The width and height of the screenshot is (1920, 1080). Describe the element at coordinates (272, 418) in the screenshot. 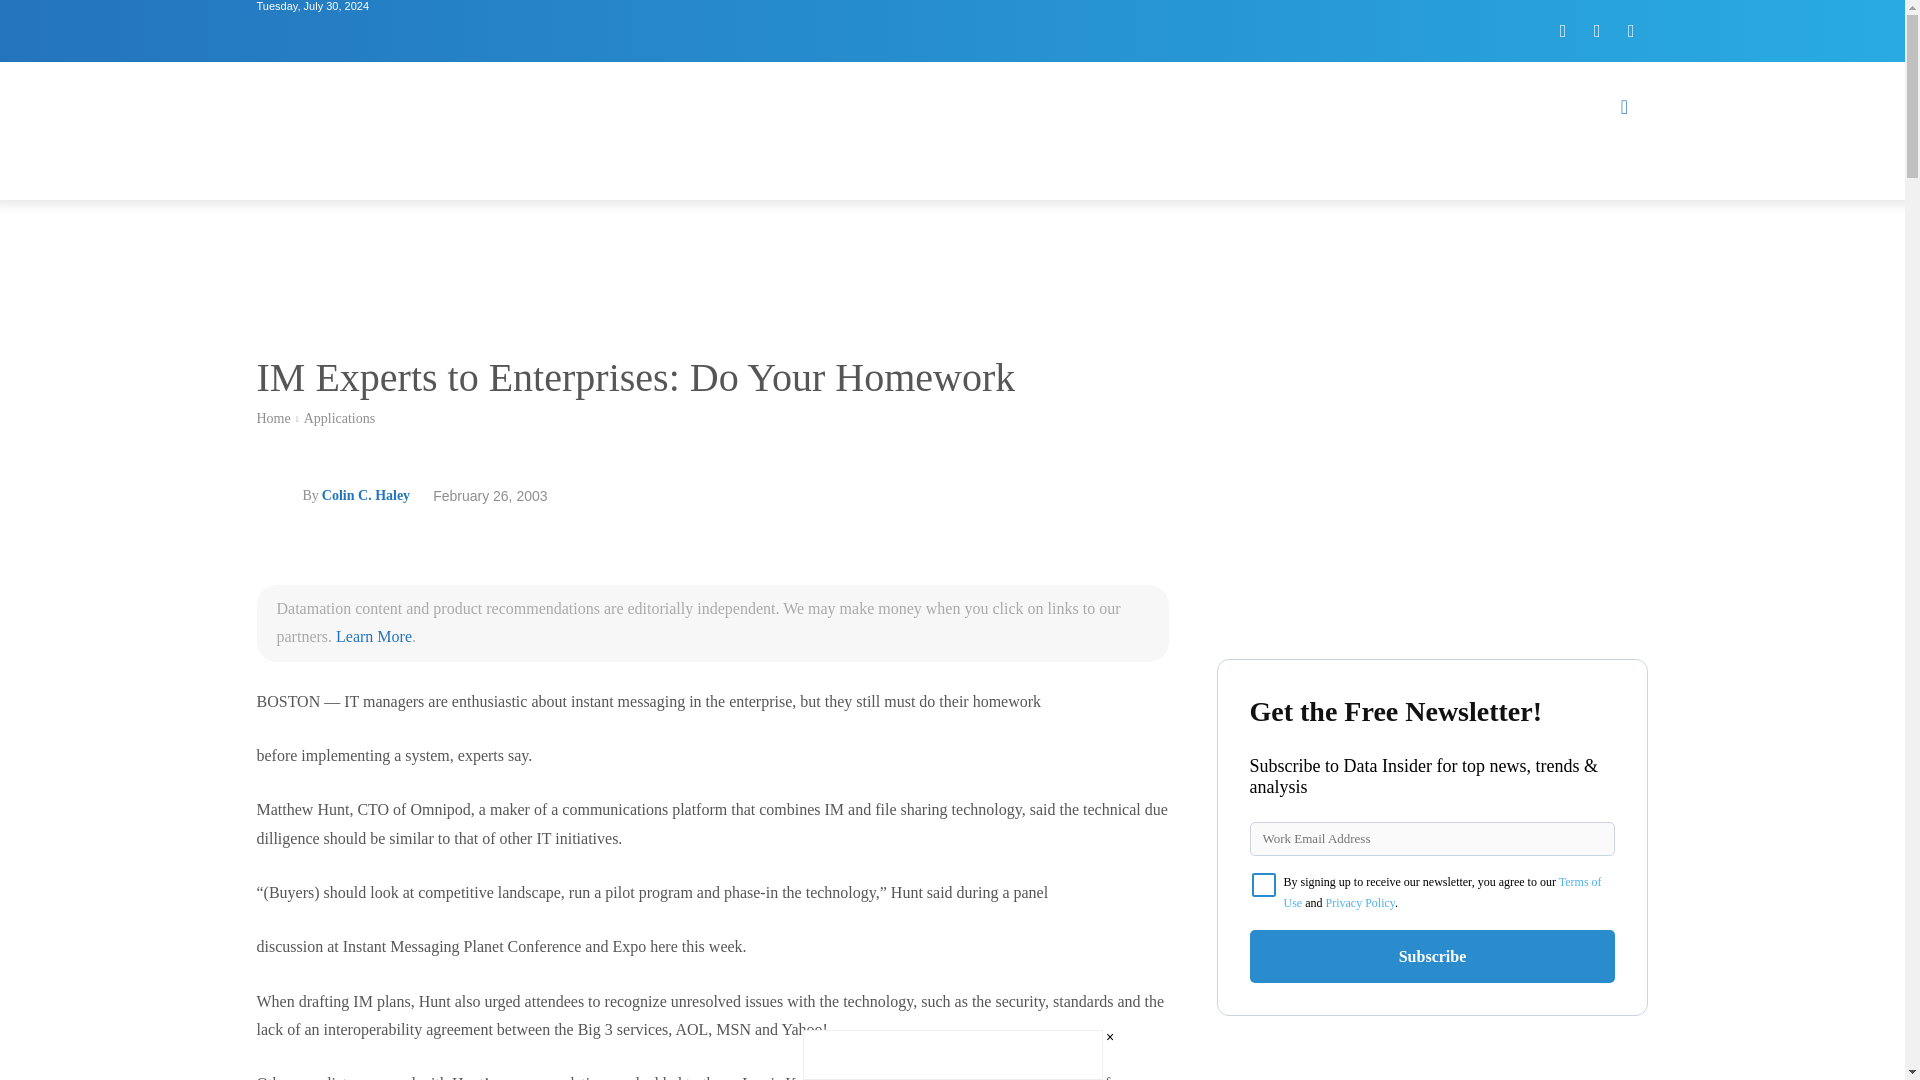

I see `Home` at that location.